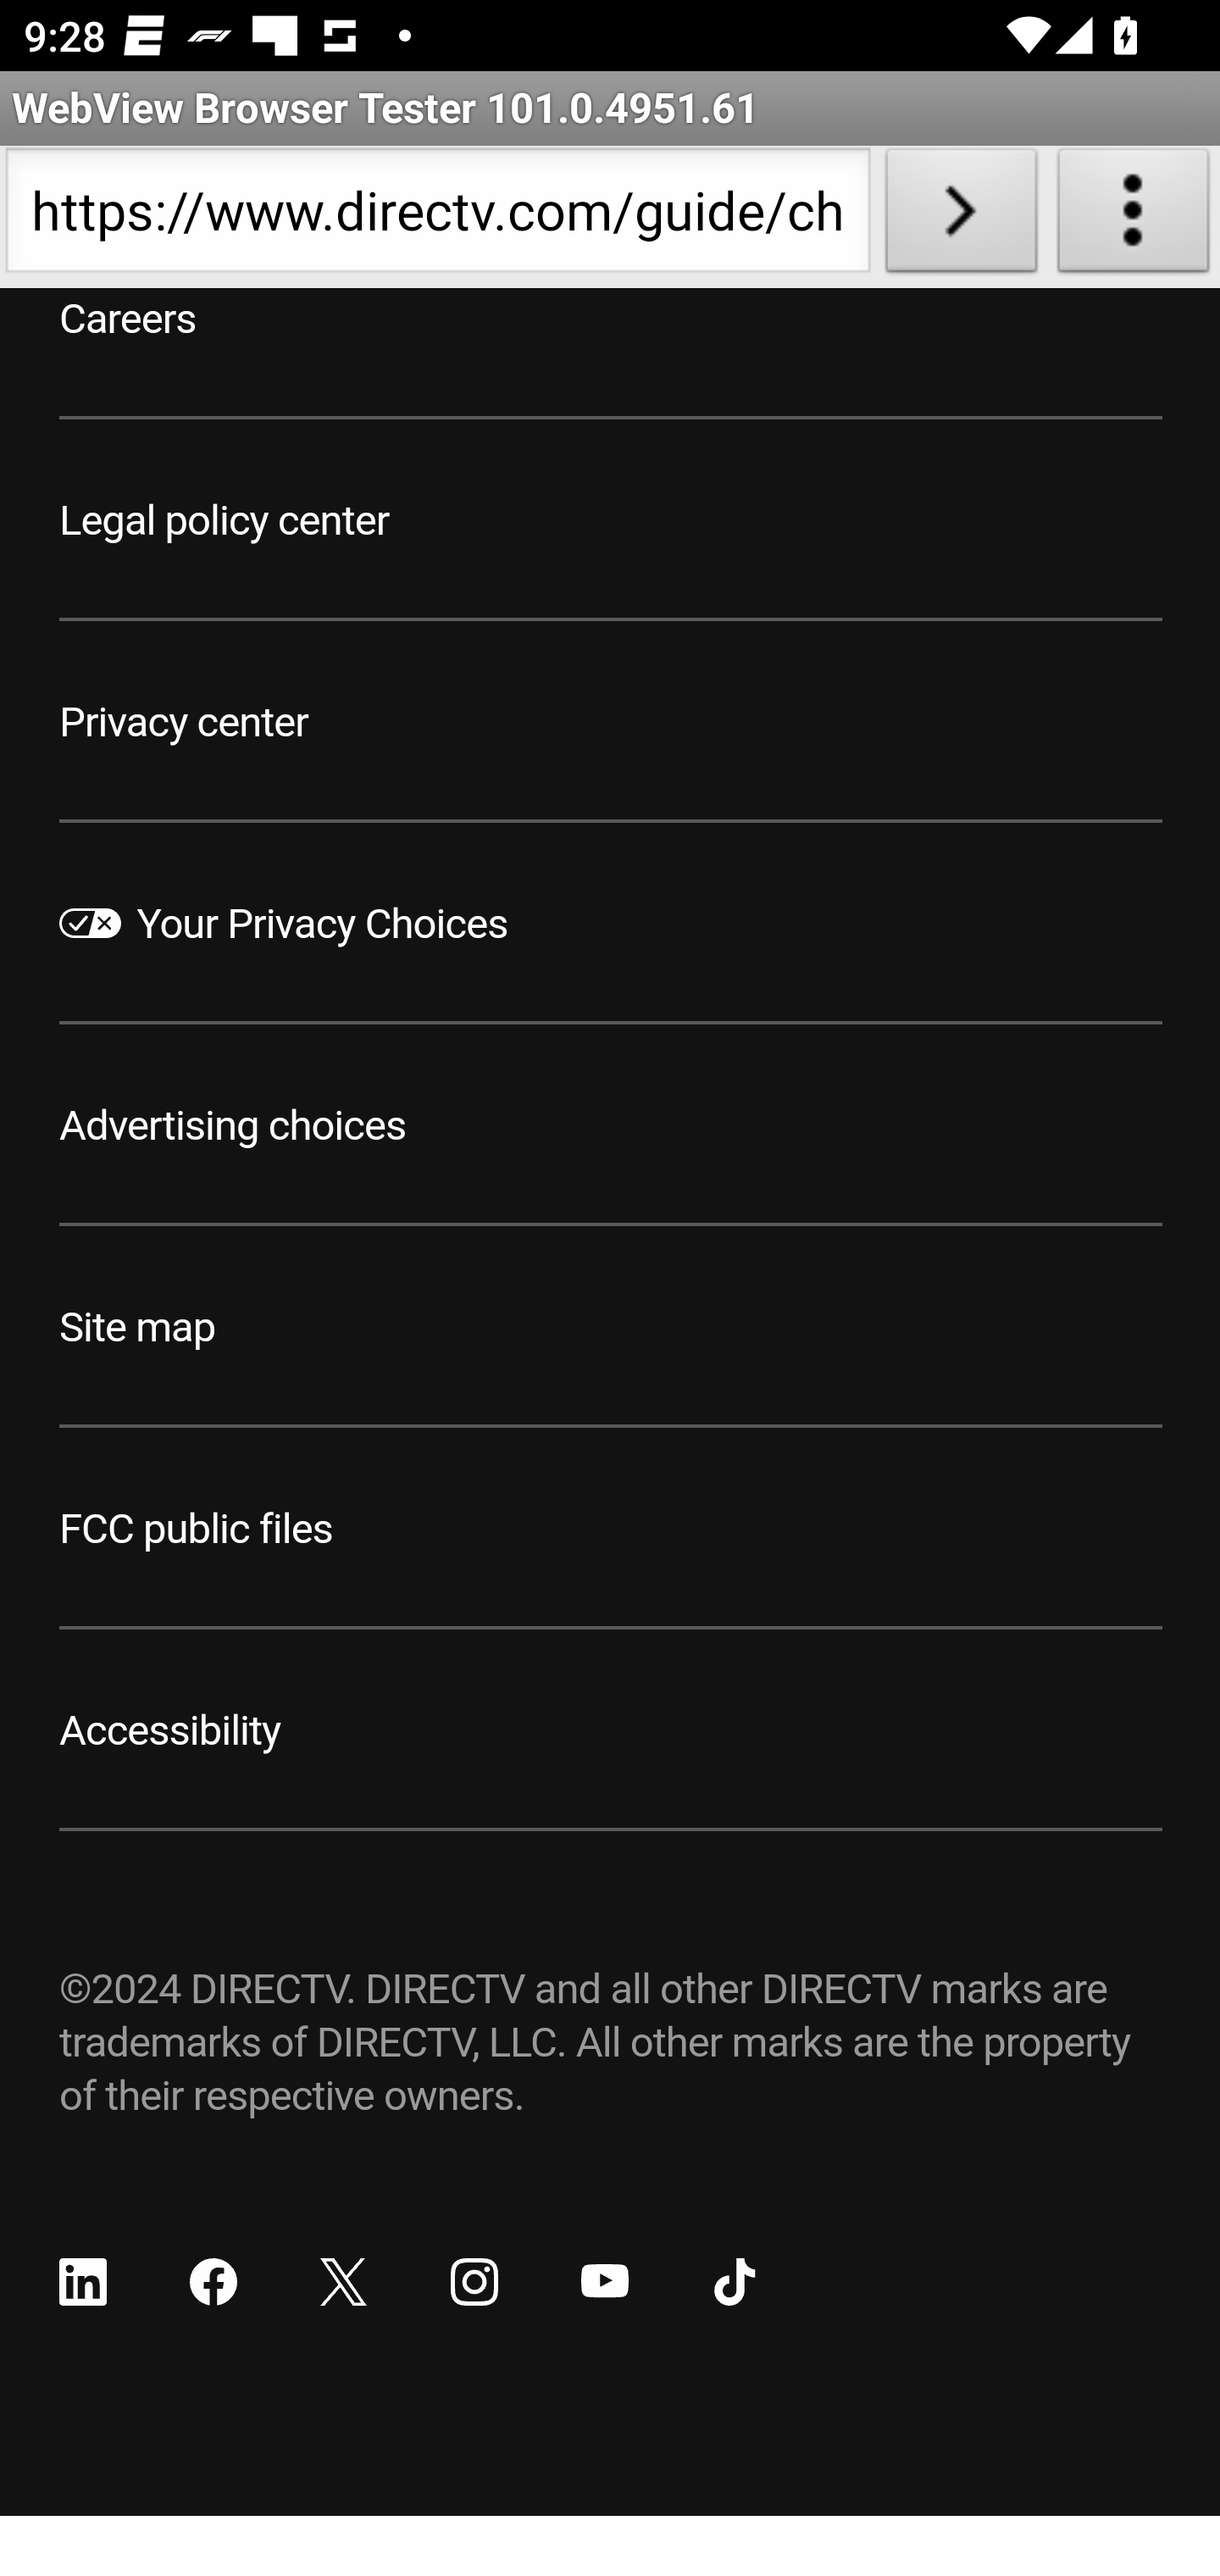 The width and height of the screenshot is (1220, 2576). I want to click on Load URL, so click(961, 217).